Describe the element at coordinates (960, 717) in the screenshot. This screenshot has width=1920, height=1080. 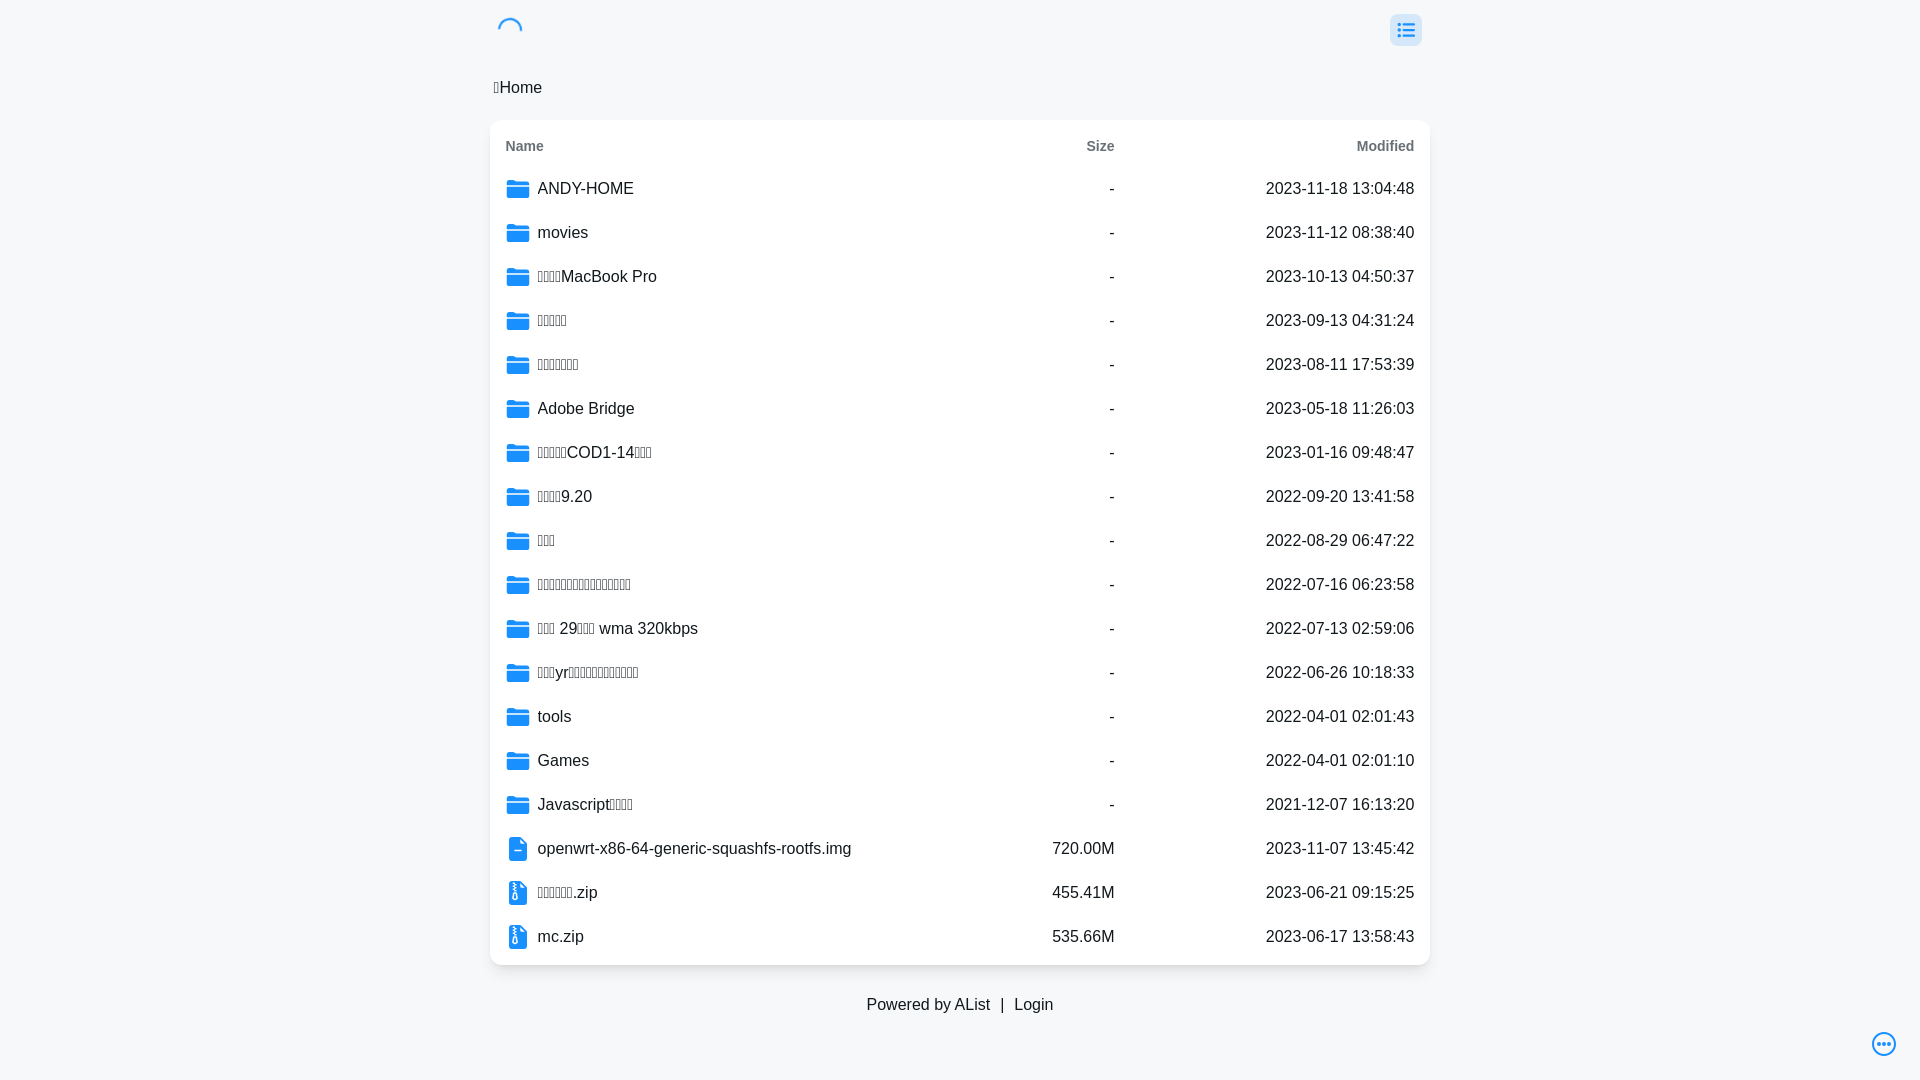
I see `tools
-
2022-04-01 02:01:43` at that location.